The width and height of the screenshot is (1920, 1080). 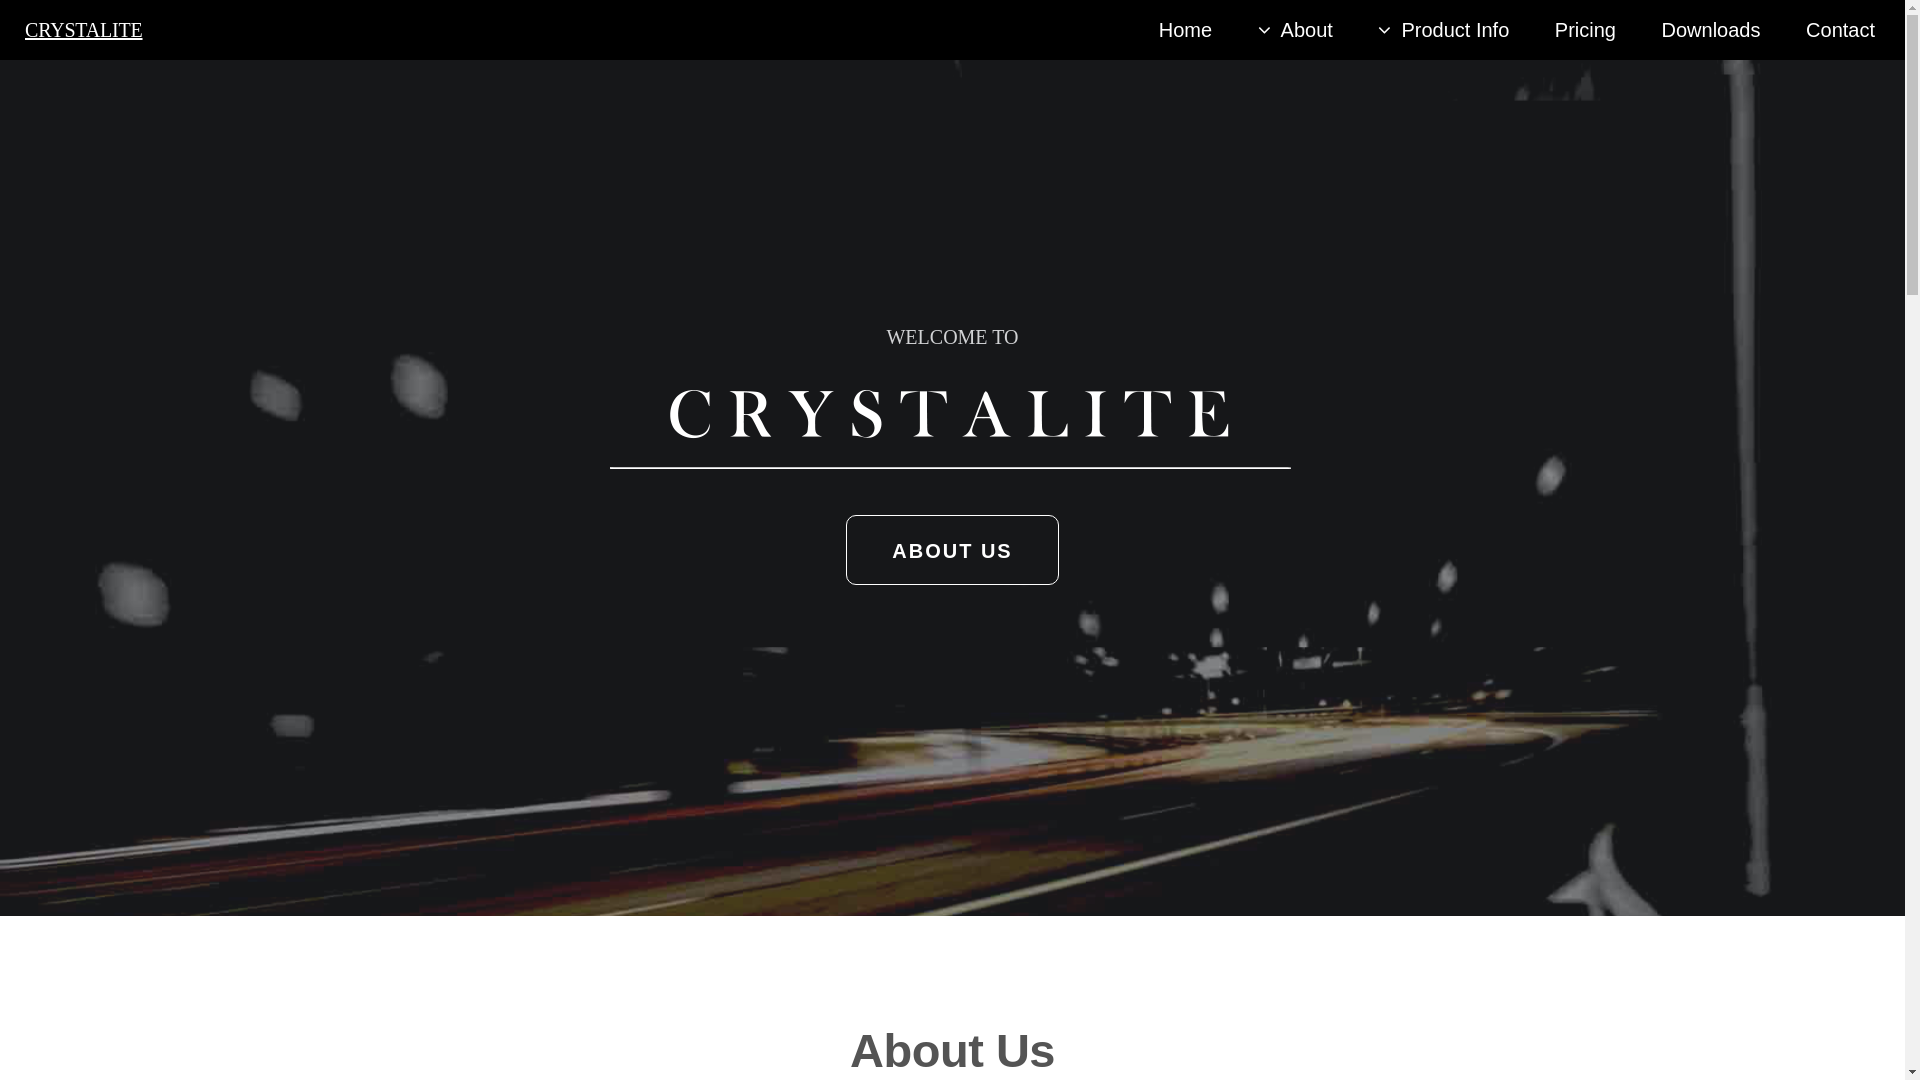 I want to click on ABOUT US, so click(x=952, y=550).